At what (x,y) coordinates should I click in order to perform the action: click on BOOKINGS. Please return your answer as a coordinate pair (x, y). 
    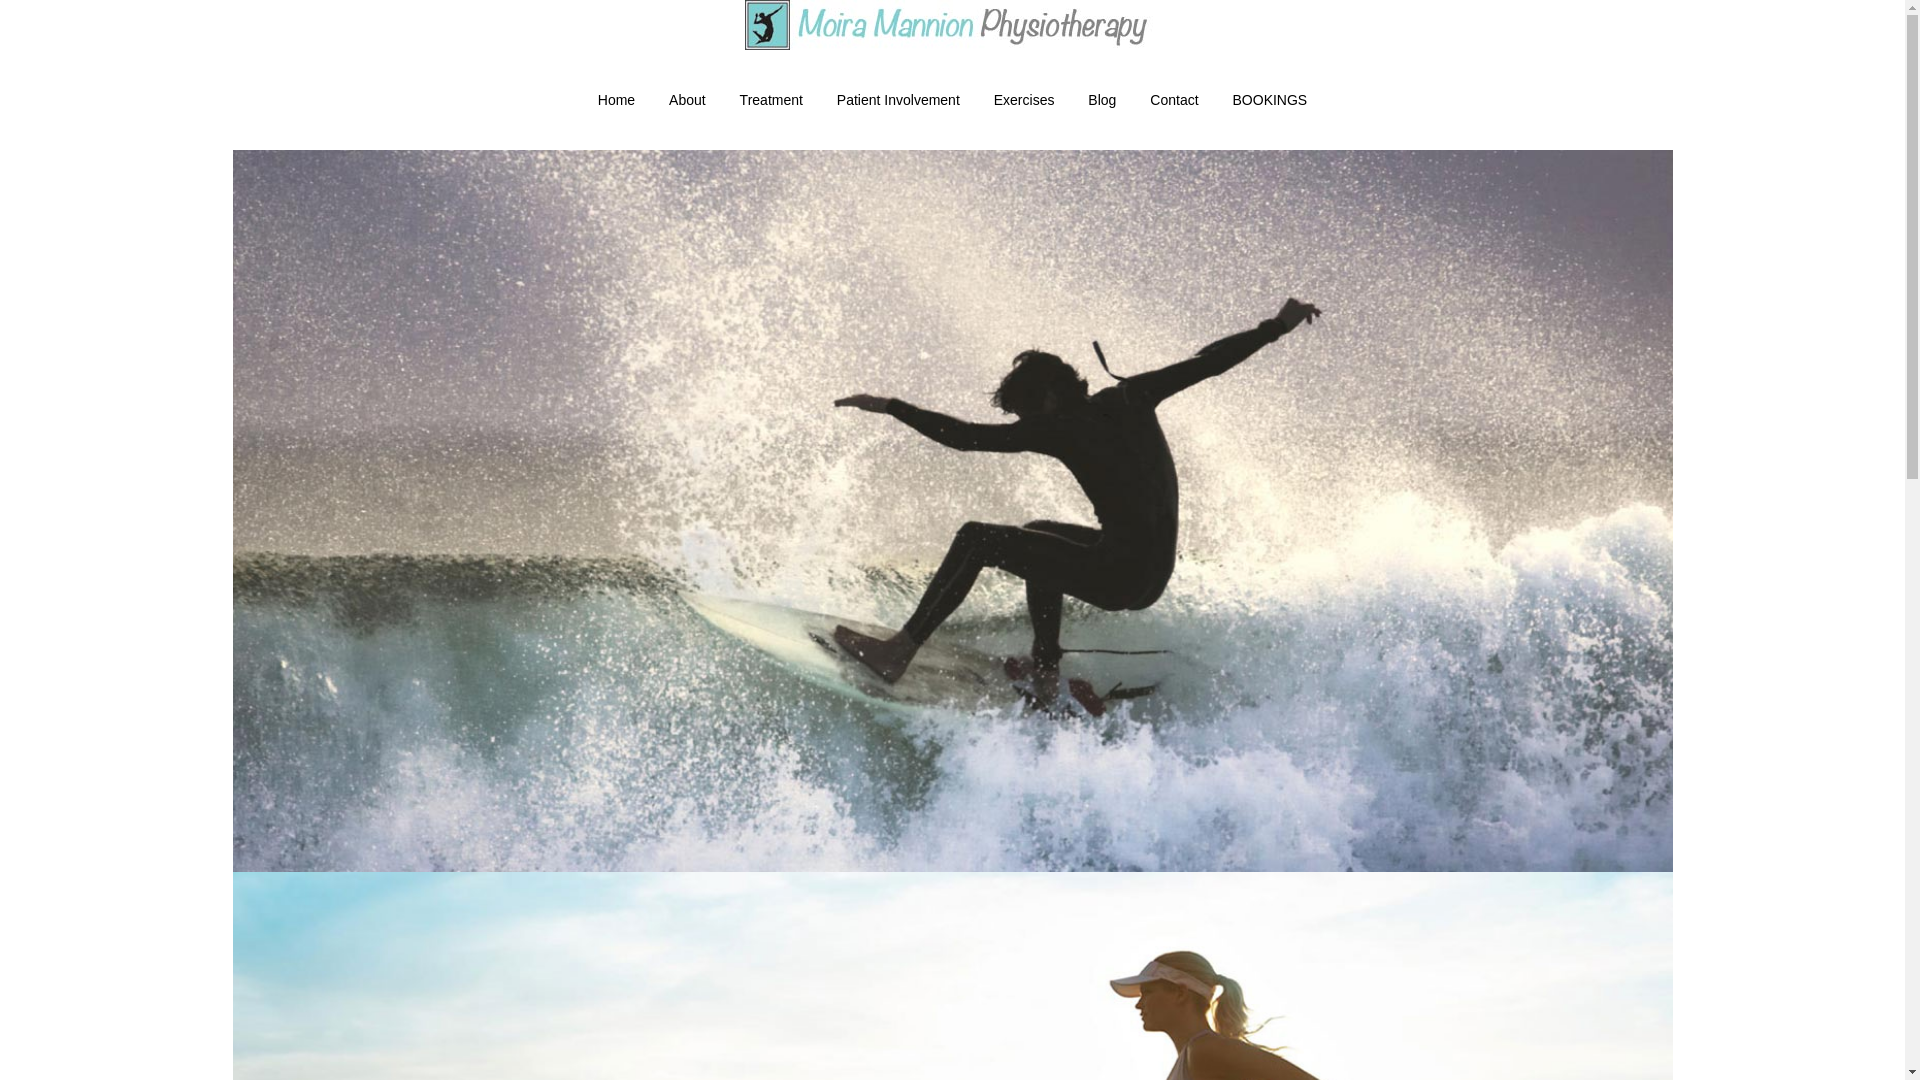
    Looking at the image, I should click on (1270, 100).